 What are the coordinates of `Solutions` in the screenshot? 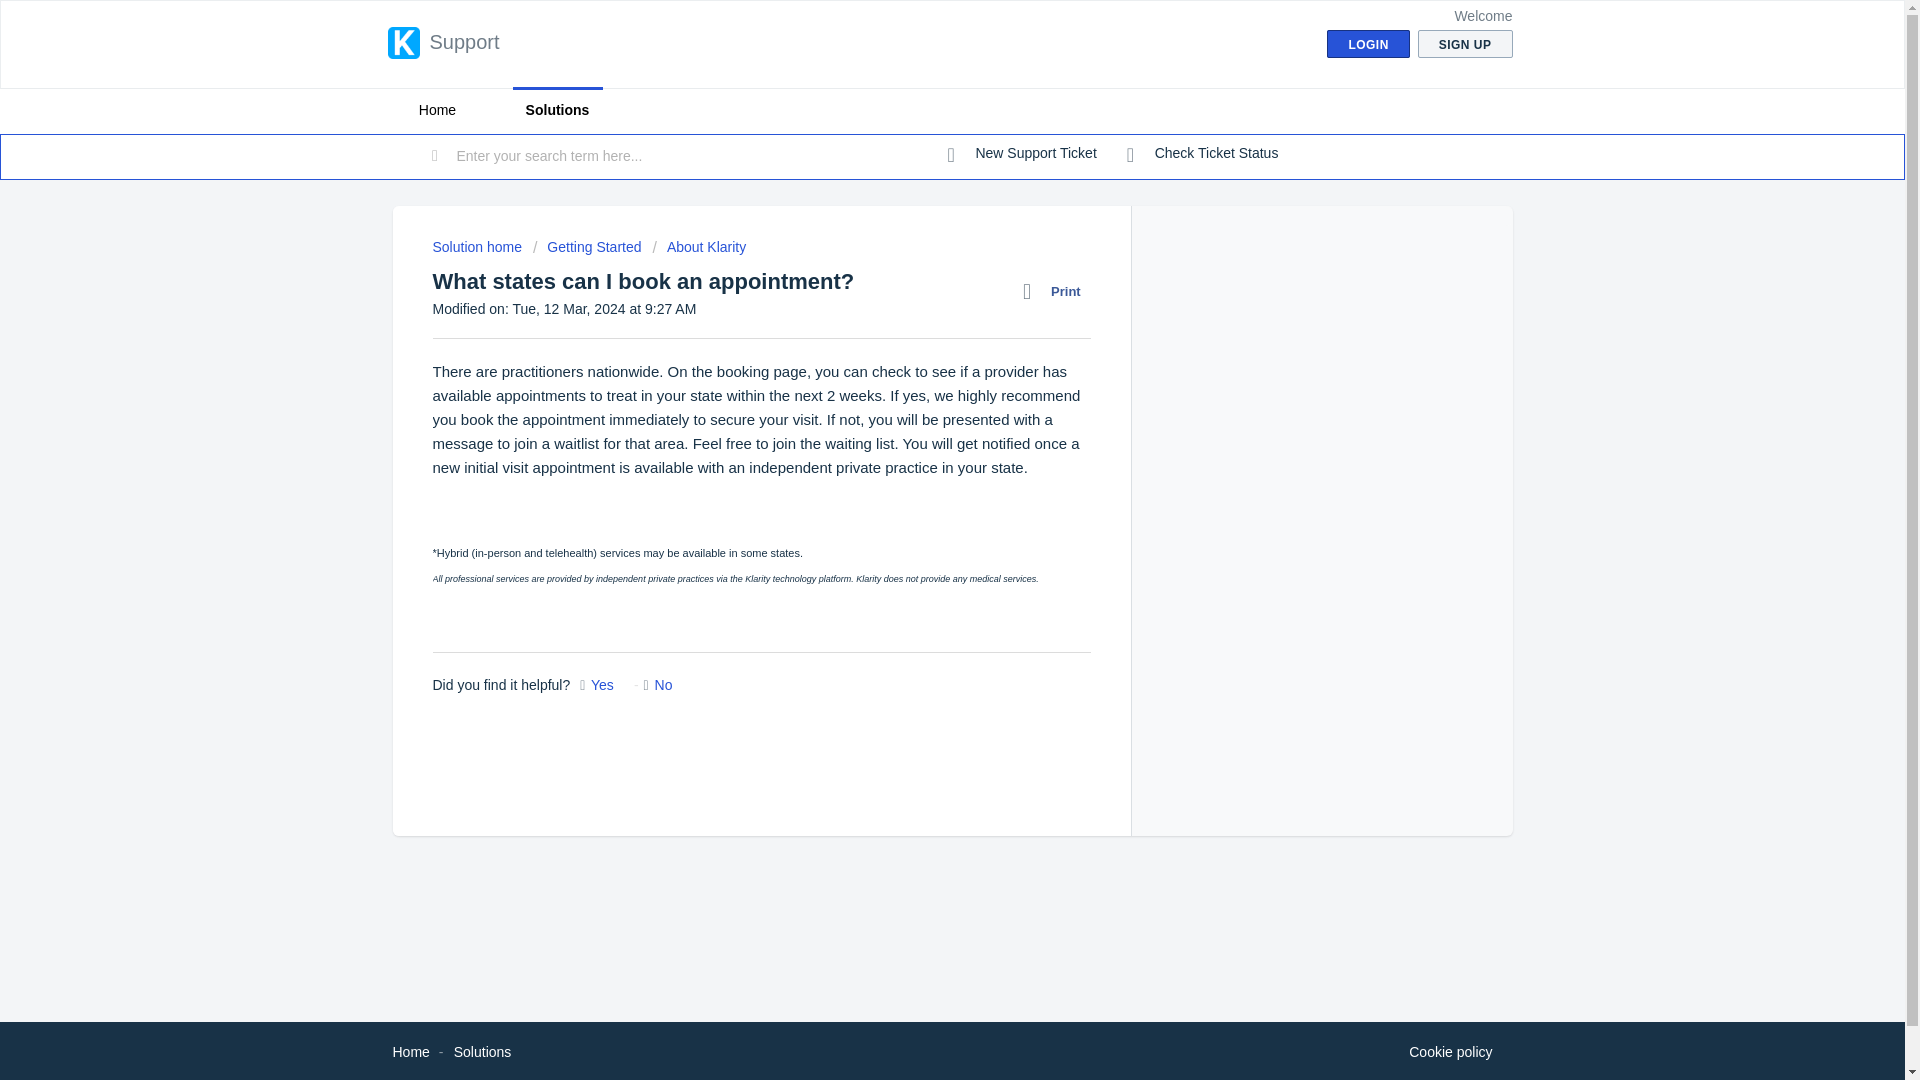 It's located at (482, 1052).